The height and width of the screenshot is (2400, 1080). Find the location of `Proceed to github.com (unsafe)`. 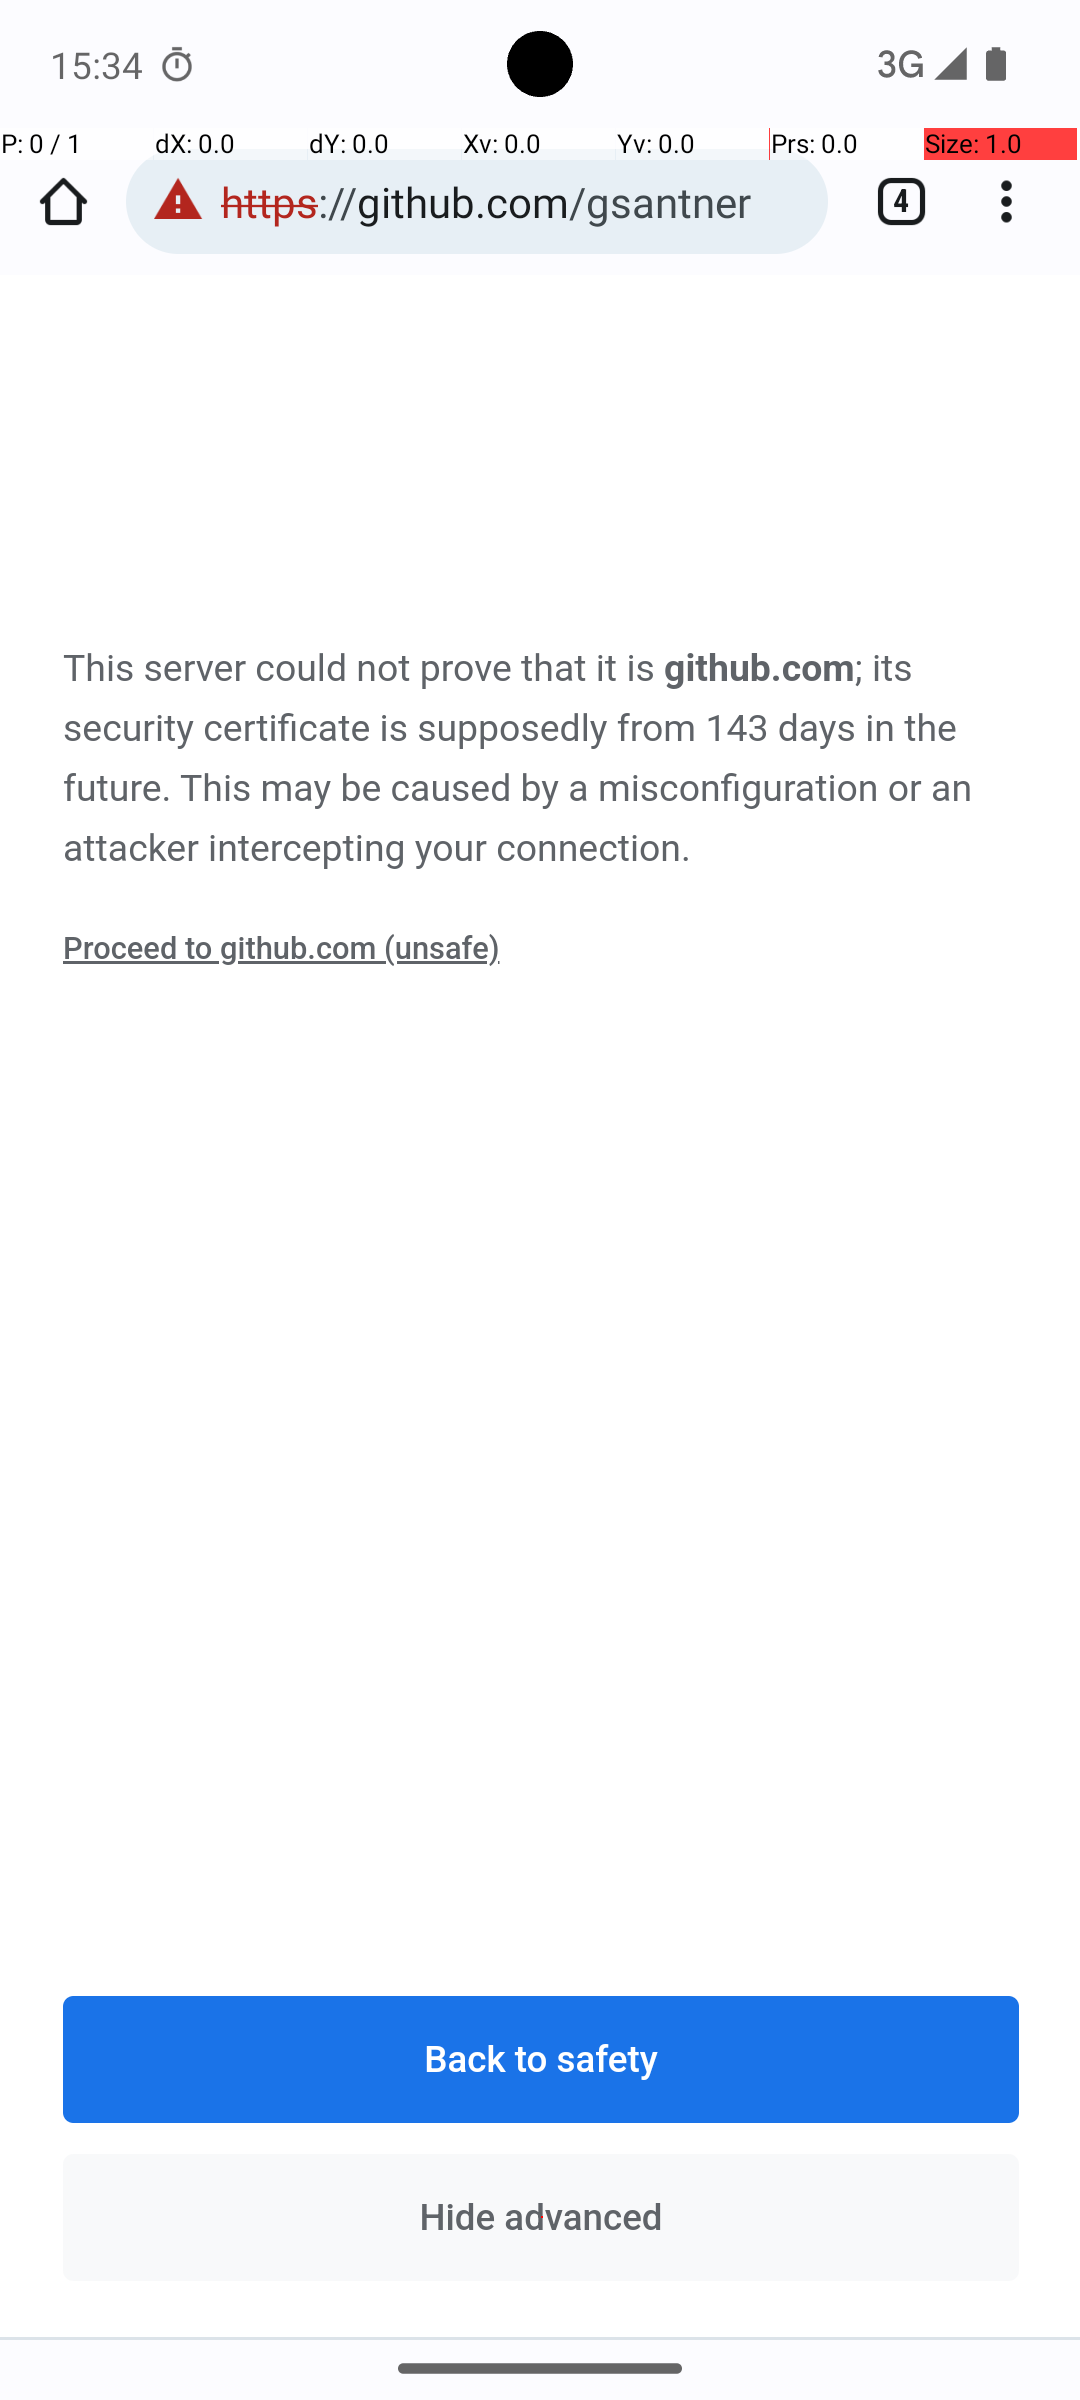

Proceed to github.com (unsafe) is located at coordinates (282, 948).